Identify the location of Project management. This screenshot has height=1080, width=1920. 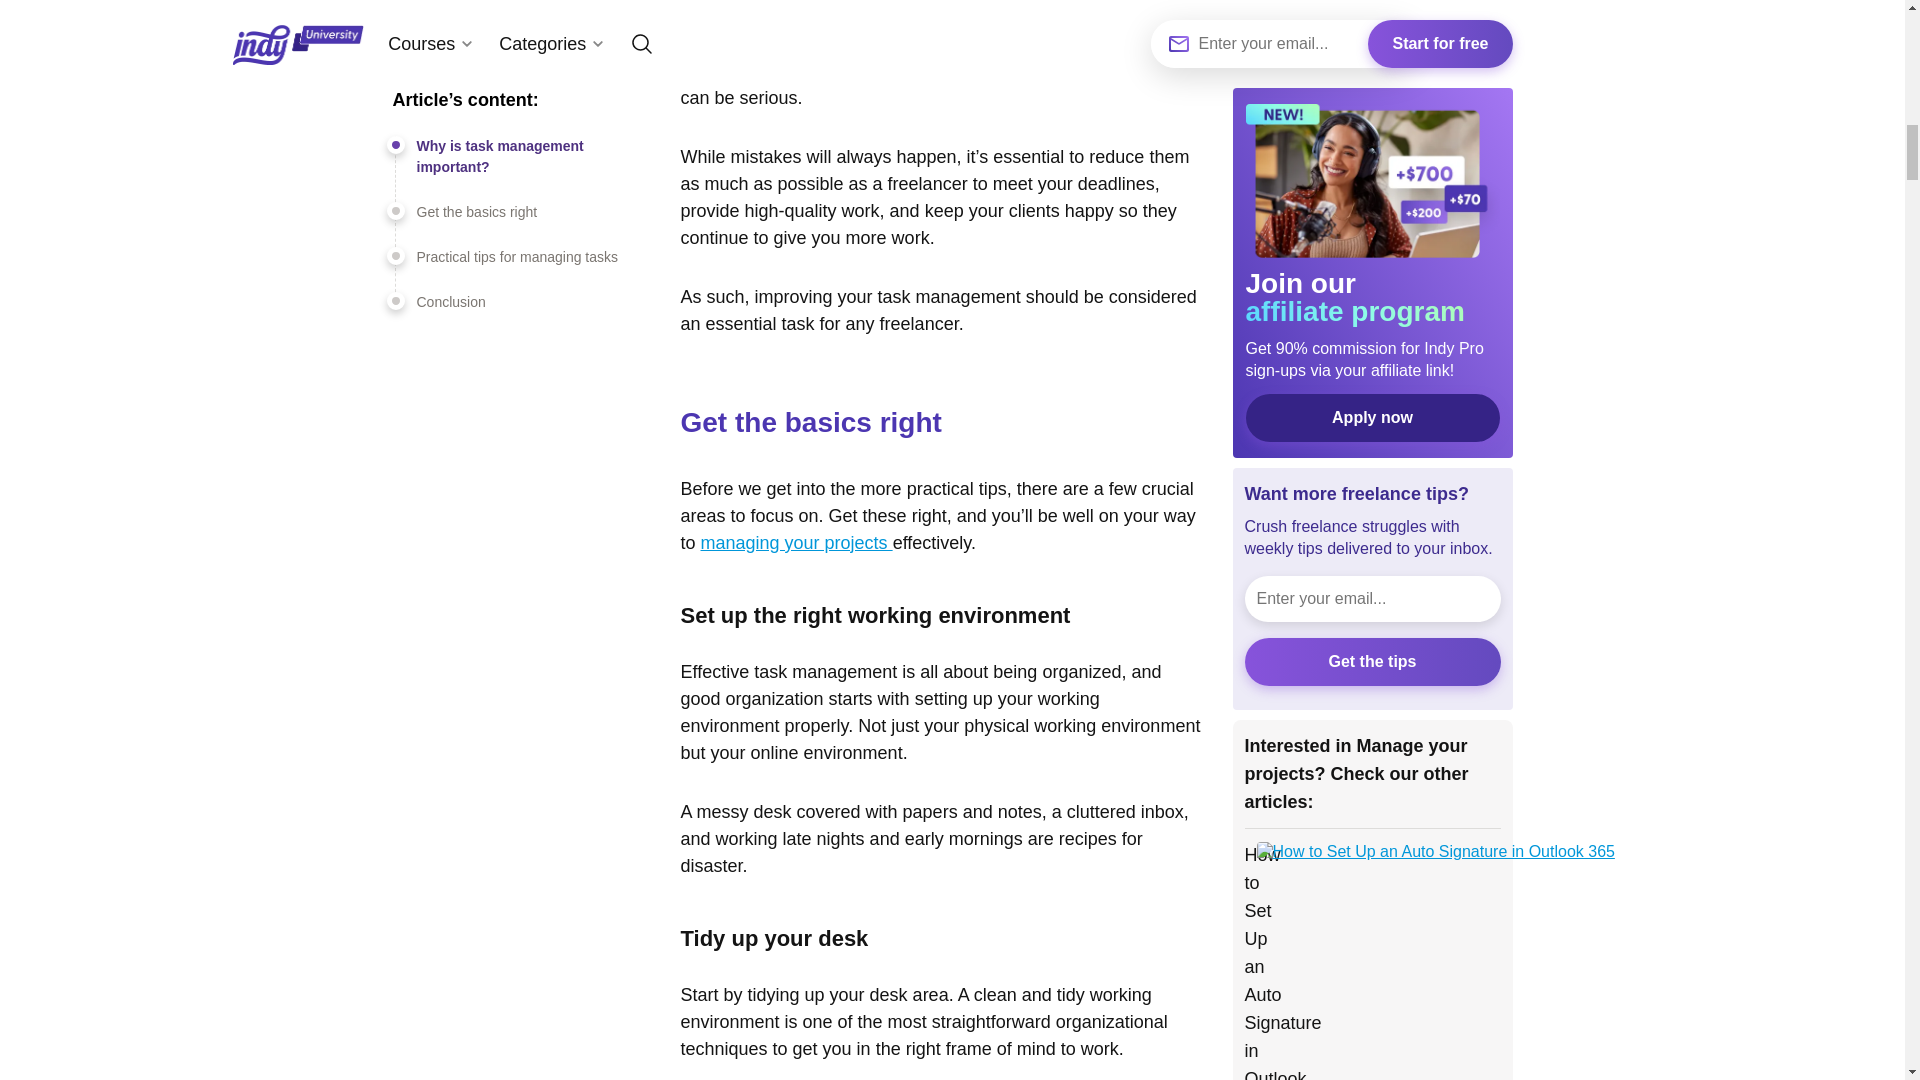
(1320, 650).